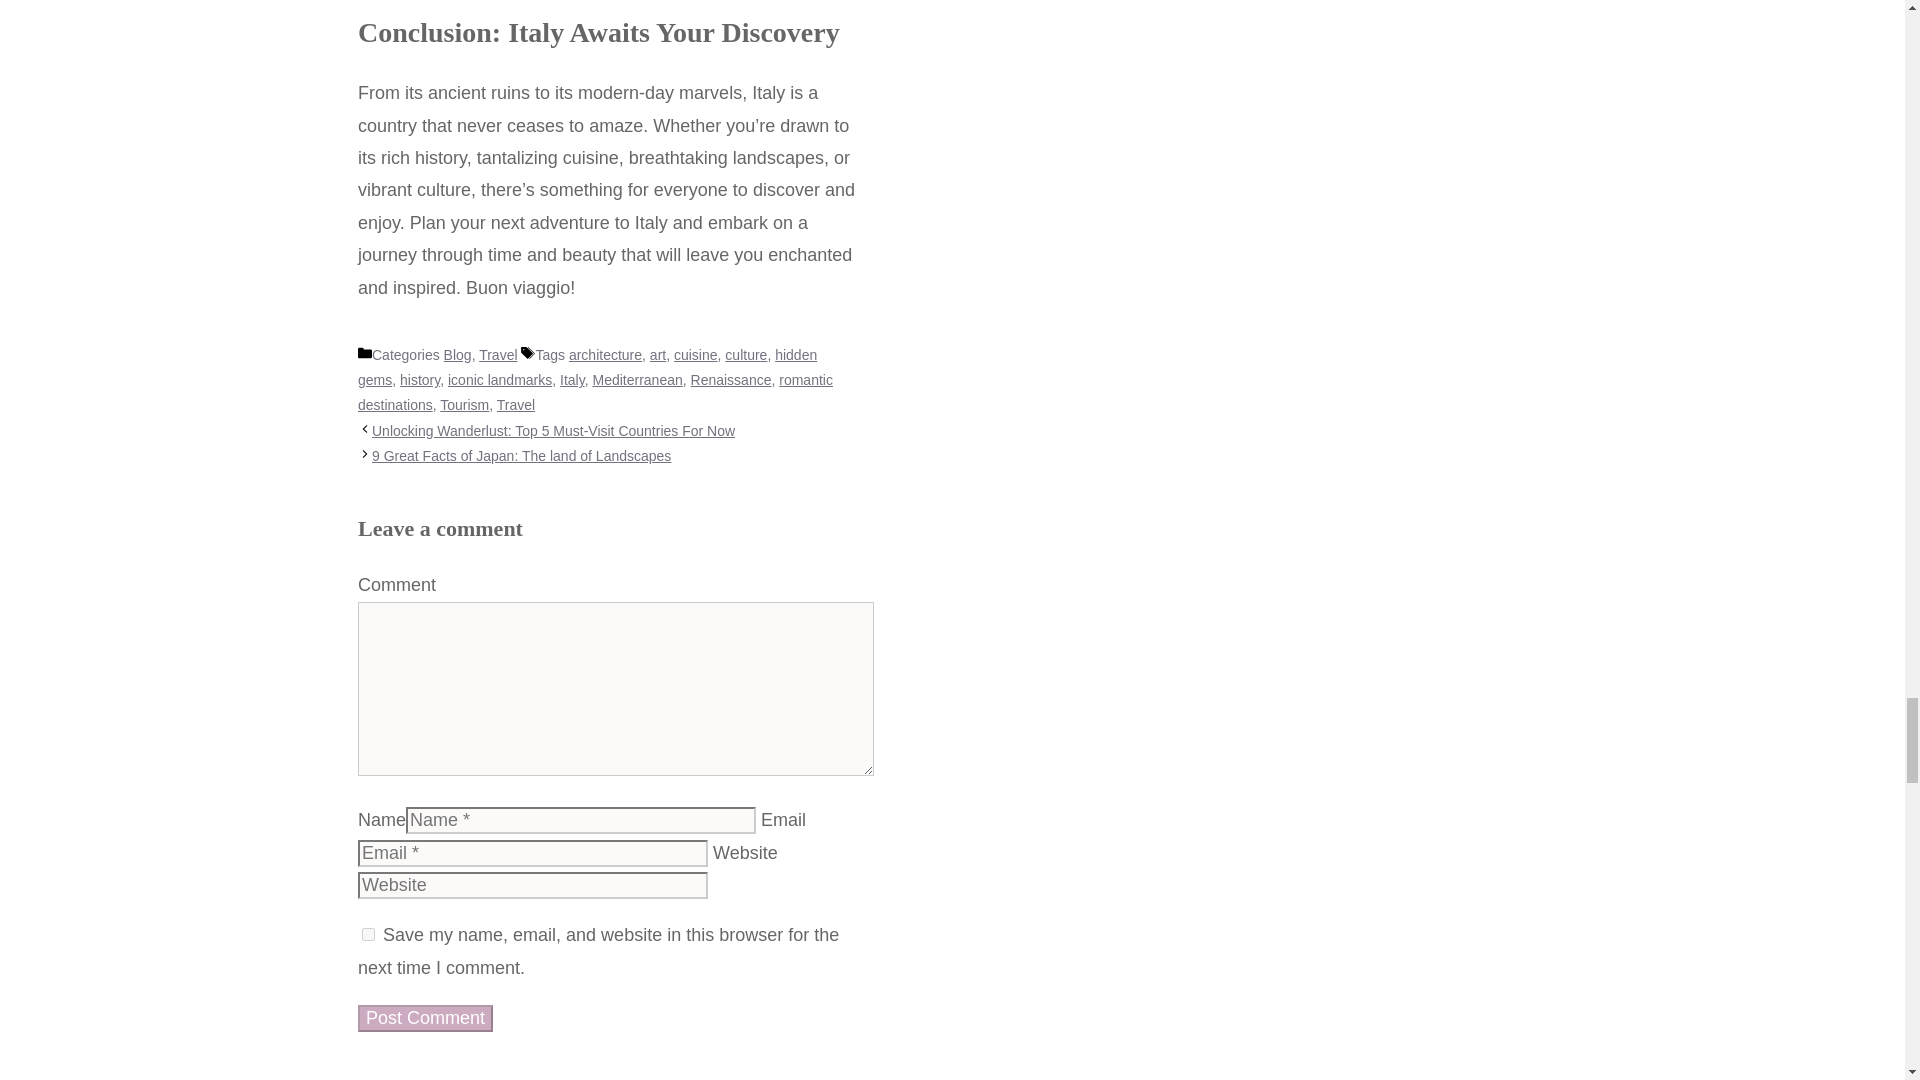 This screenshot has width=1920, height=1080. What do you see at coordinates (604, 354) in the screenshot?
I see `architecture` at bounding box center [604, 354].